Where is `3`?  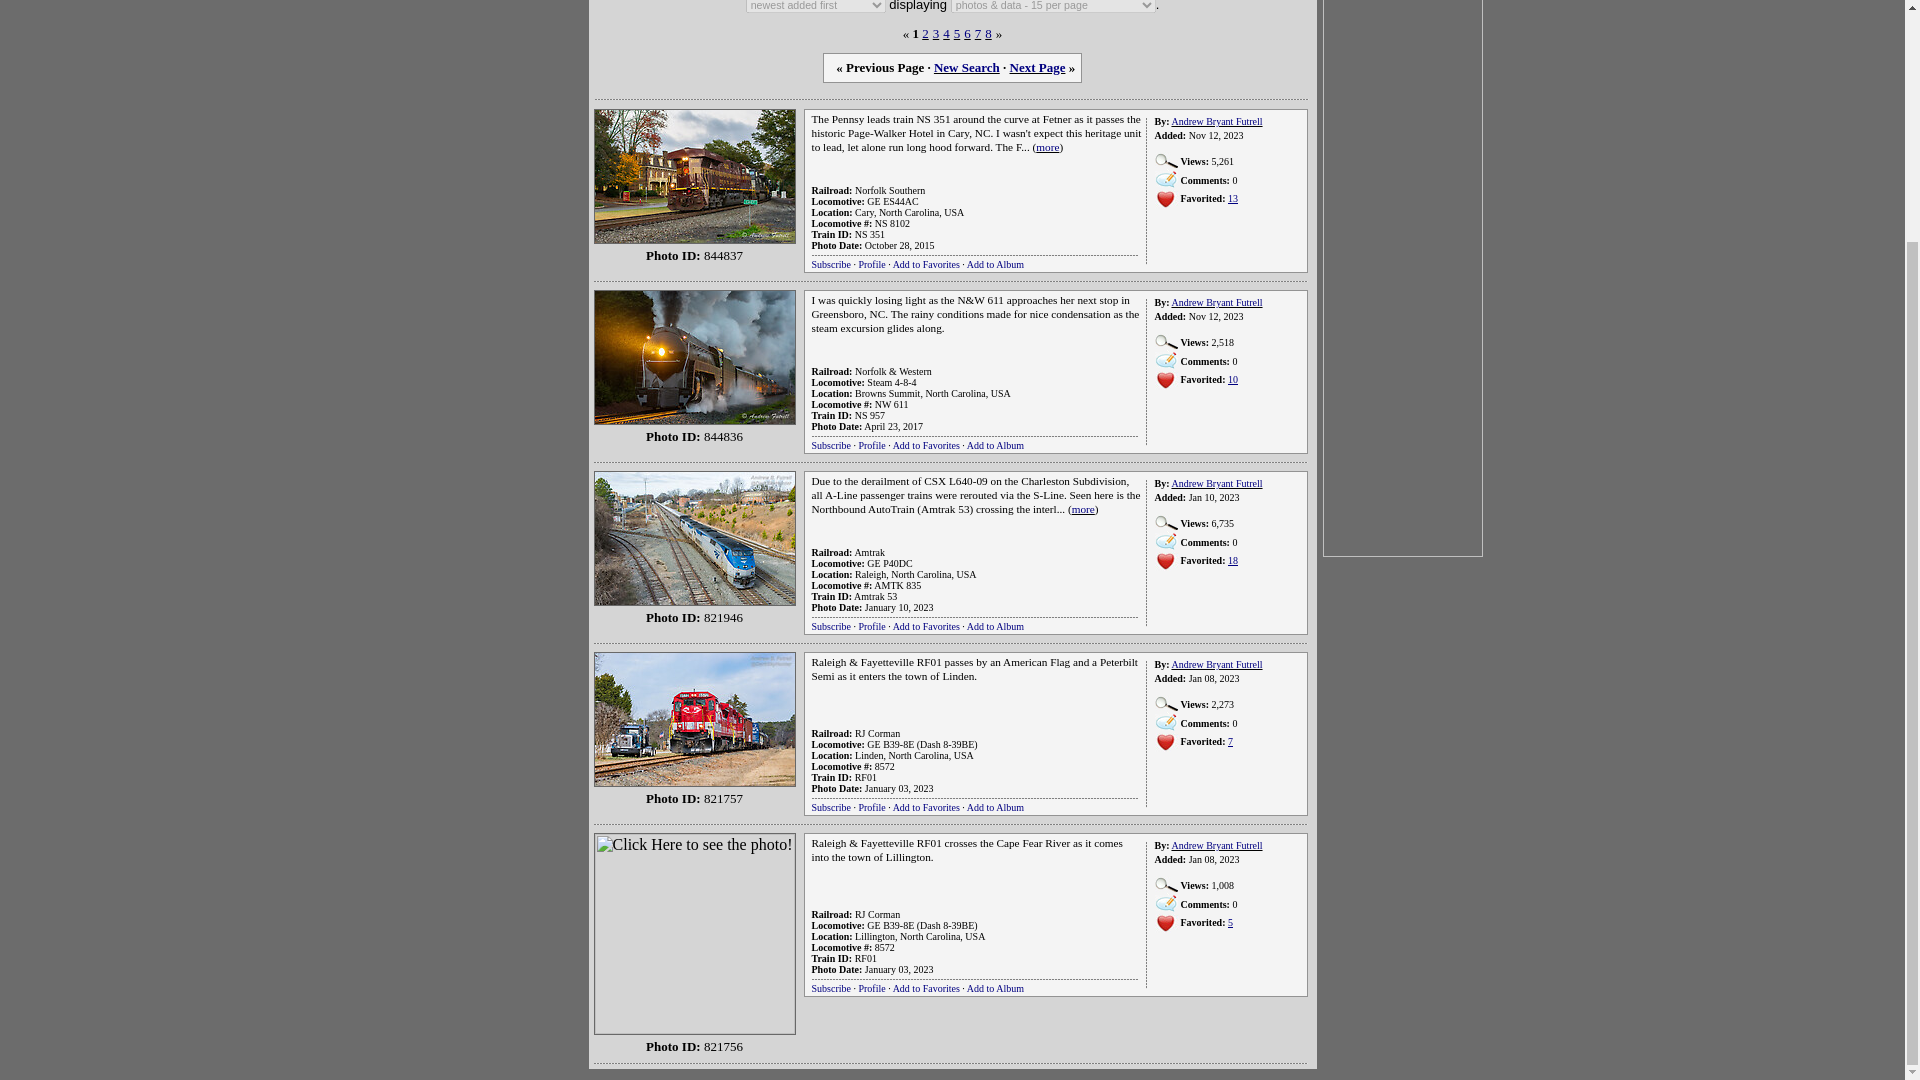
3 is located at coordinates (936, 32).